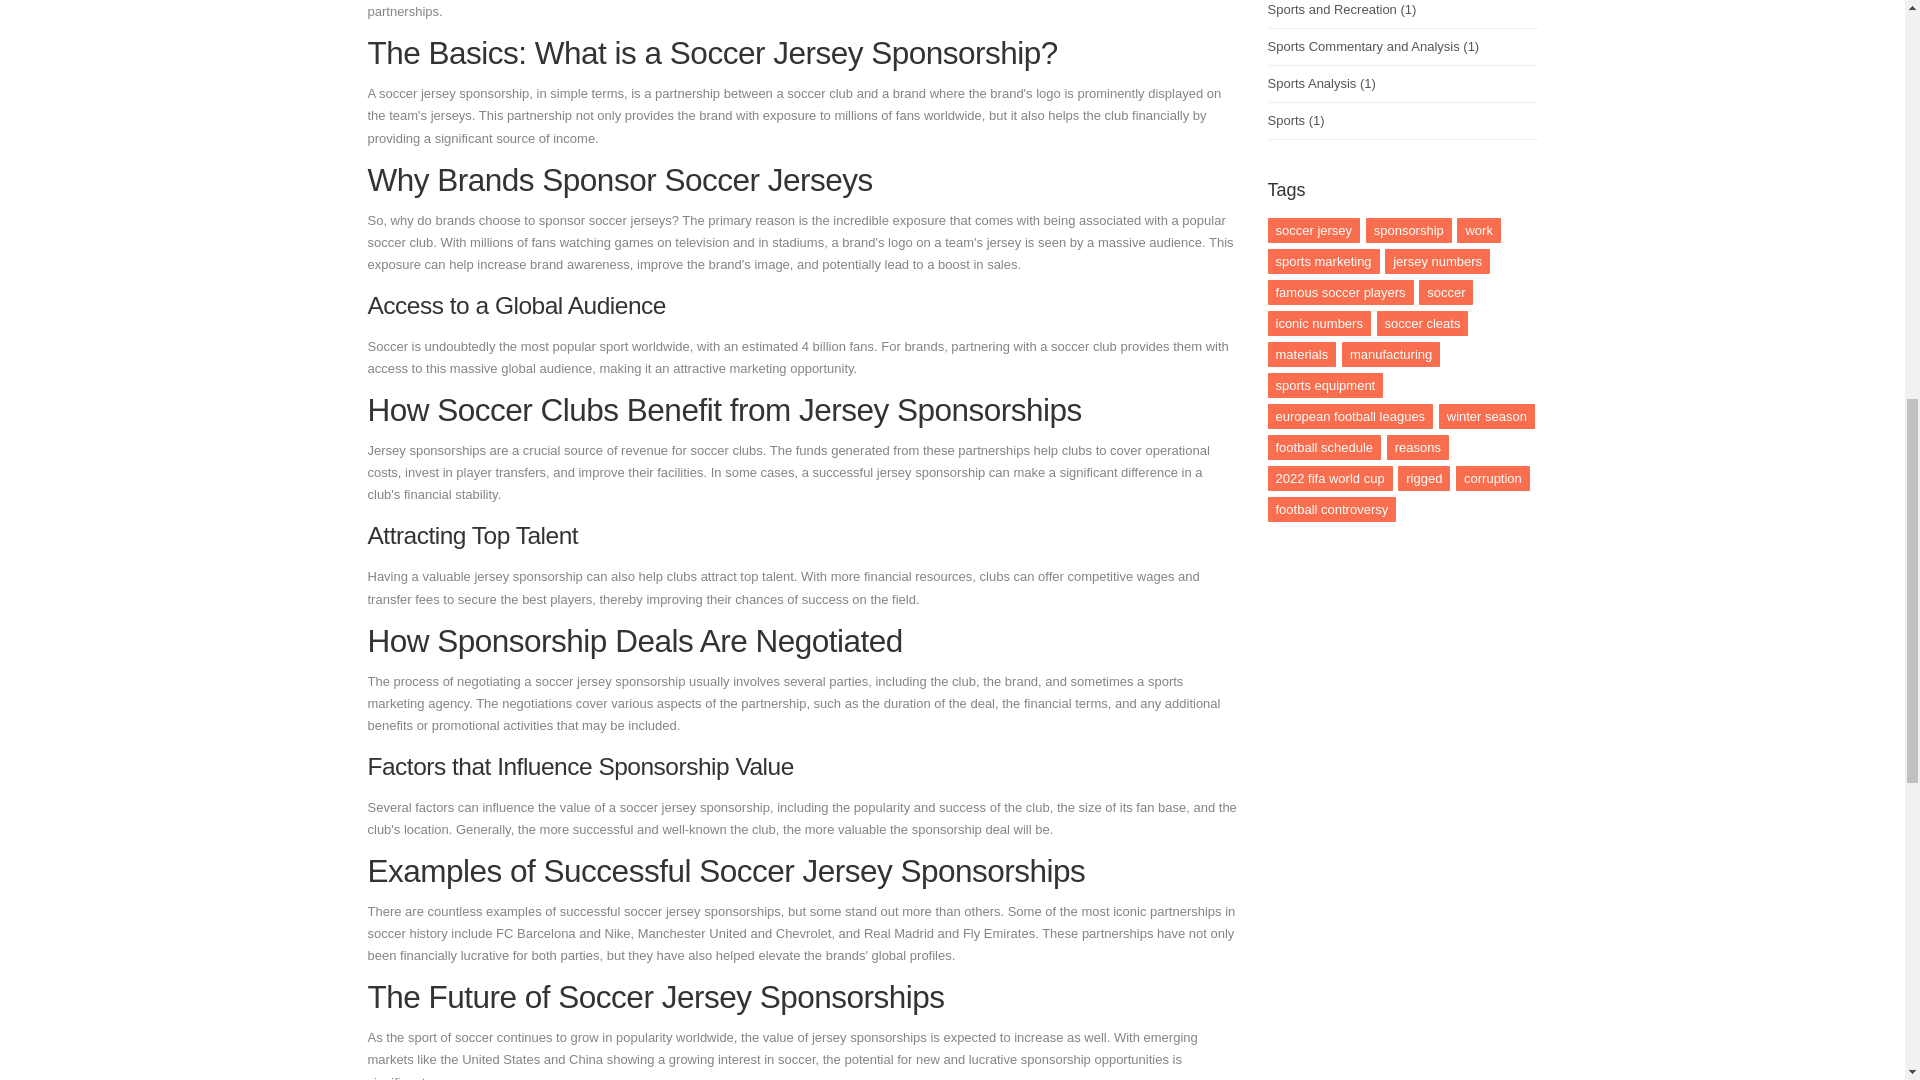 This screenshot has height=1080, width=1920. What do you see at coordinates (1492, 478) in the screenshot?
I see `corruption` at bounding box center [1492, 478].